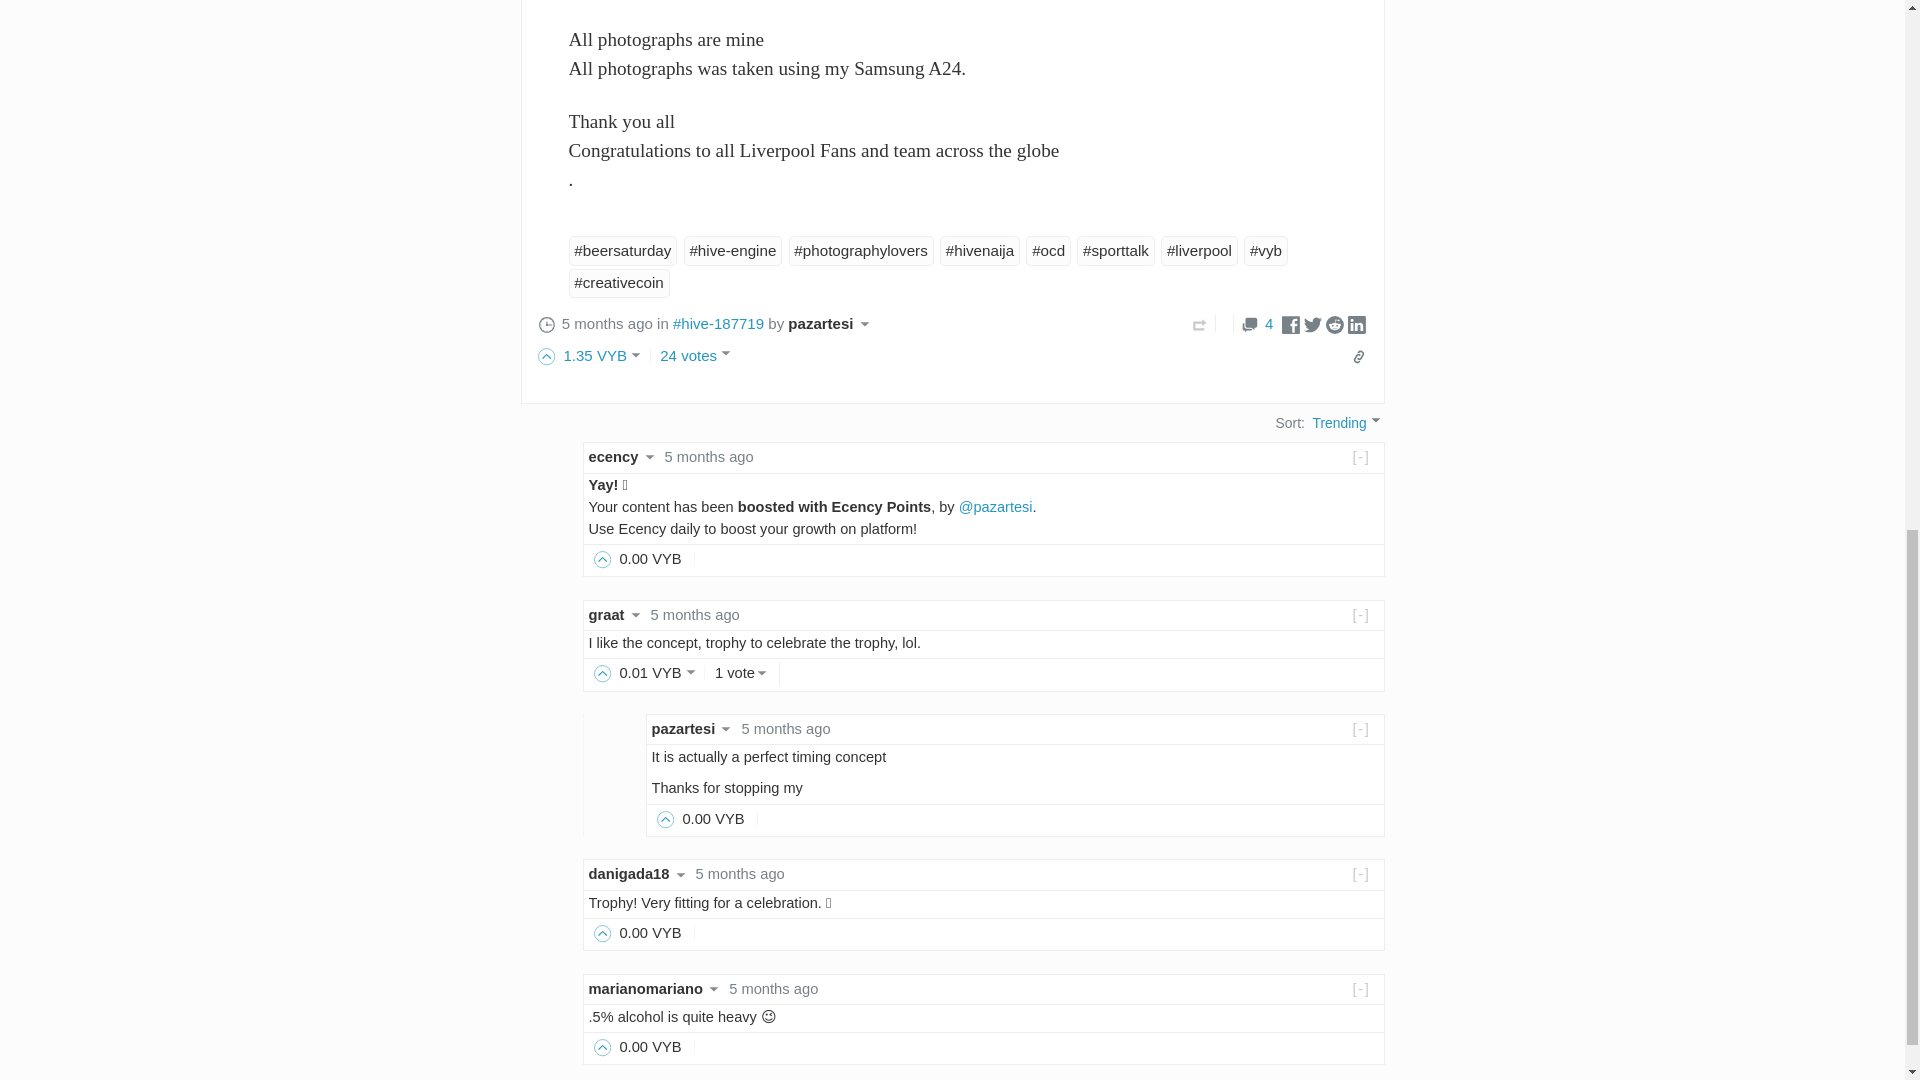 The image size is (1920, 1080). I want to click on Share this post, so click(1358, 356).